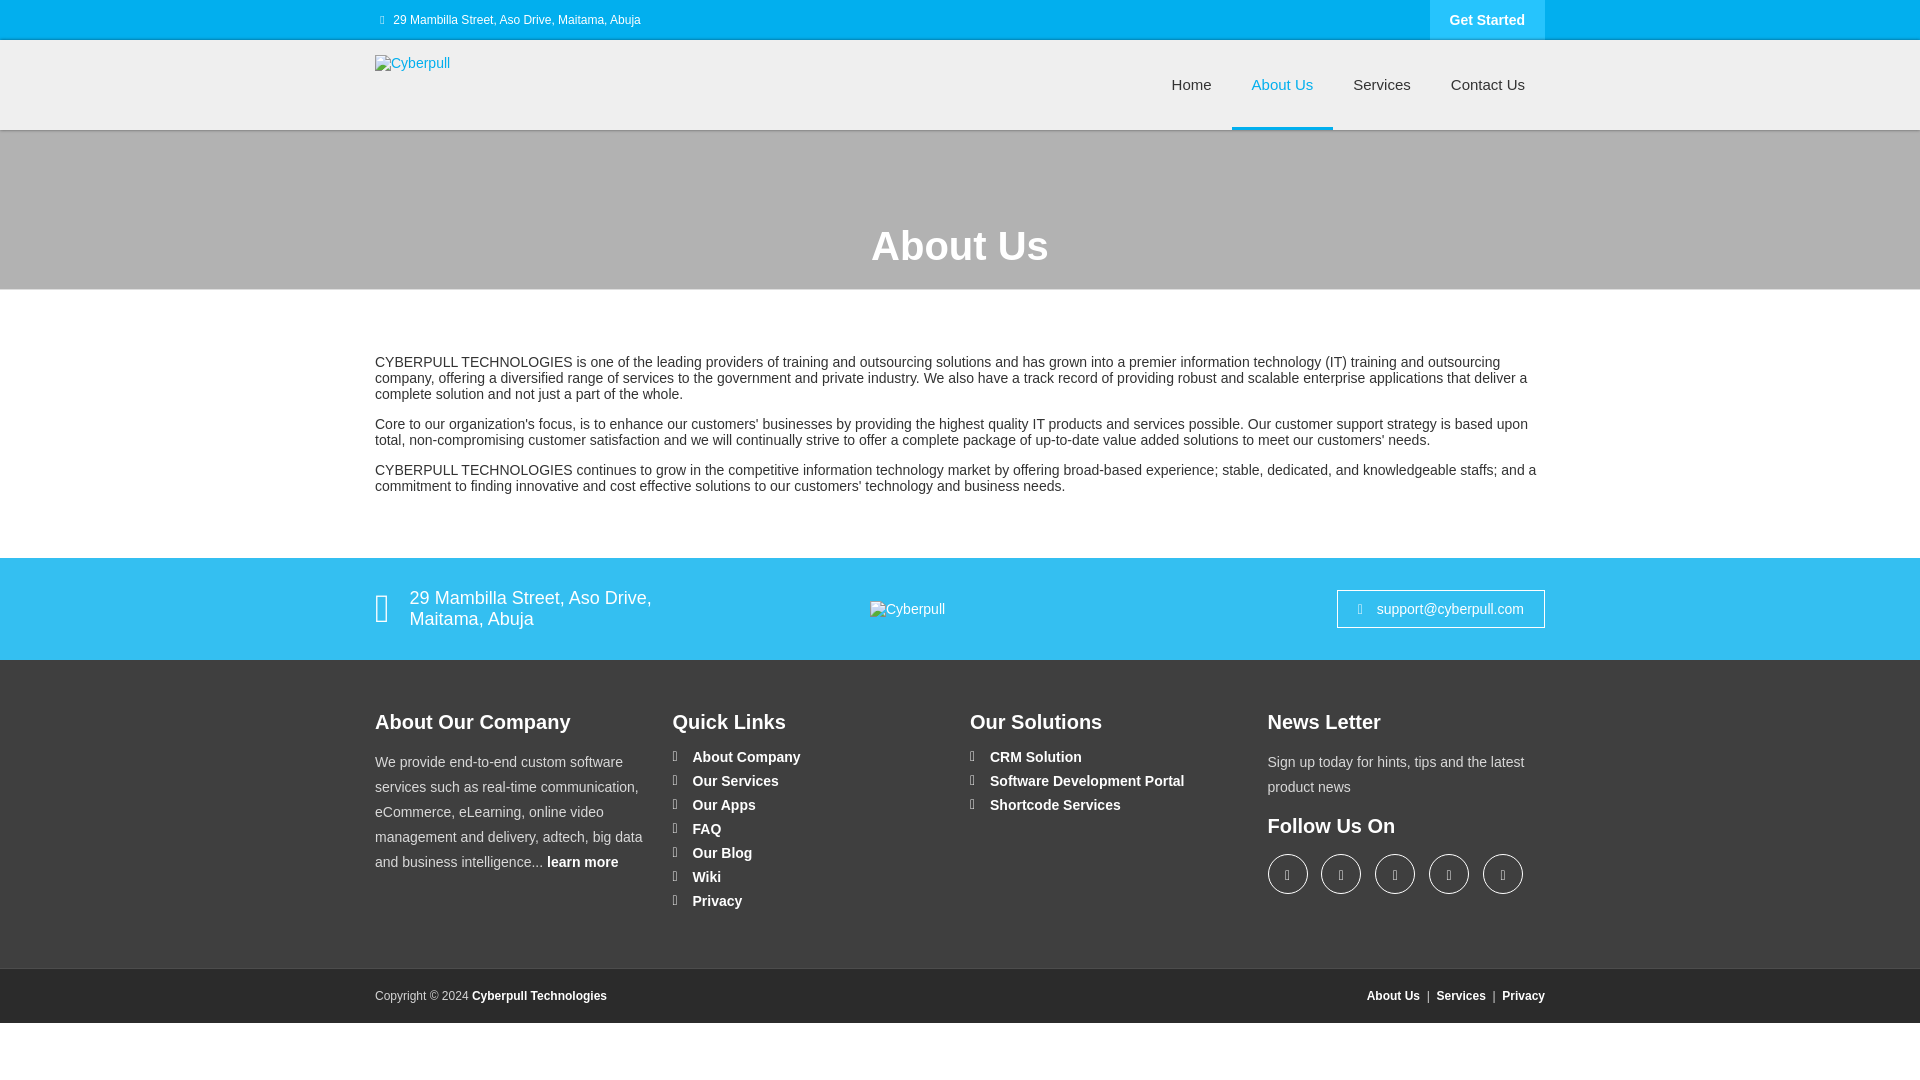 Image resolution: width=1920 pixels, height=1080 pixels. Describe the element at coordinates (696, 877) in the screenshot. I see `Wiki` at that location.